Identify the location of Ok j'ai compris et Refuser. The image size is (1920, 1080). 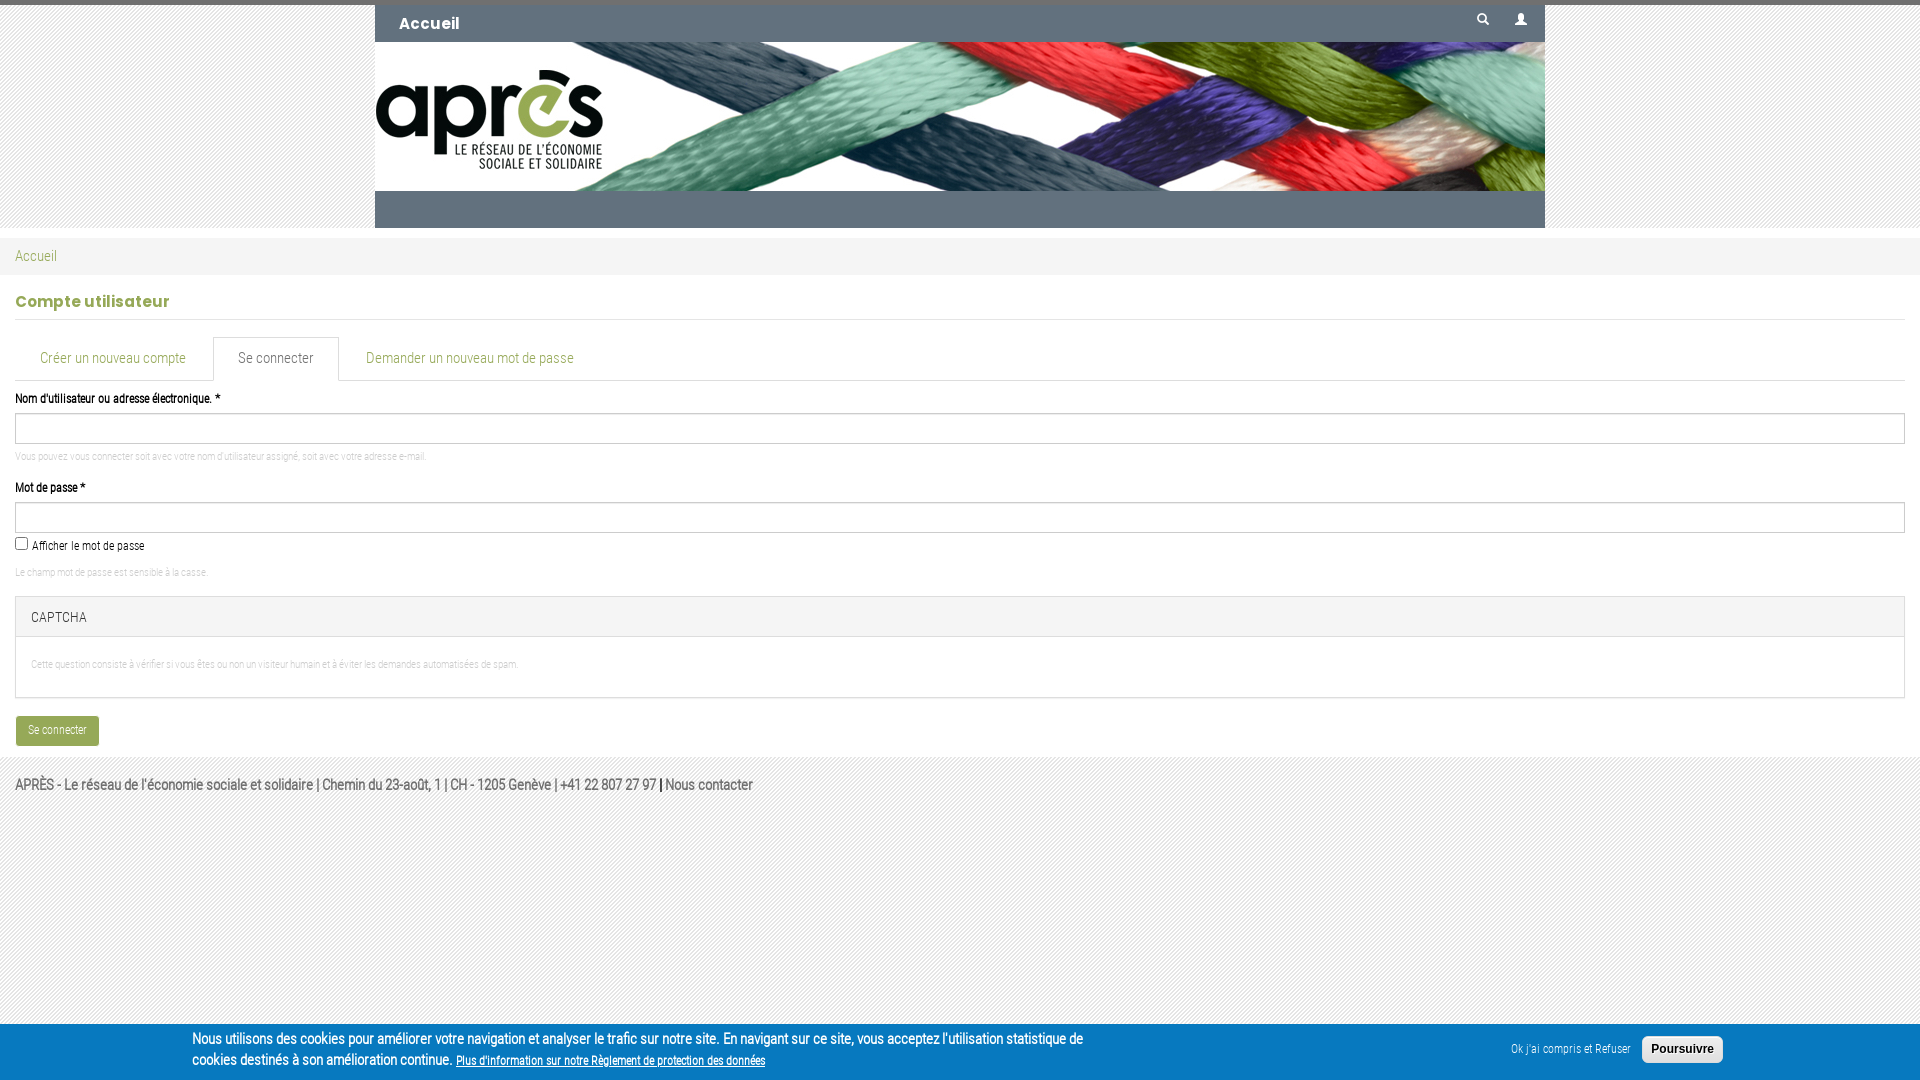
(1571, 1050).